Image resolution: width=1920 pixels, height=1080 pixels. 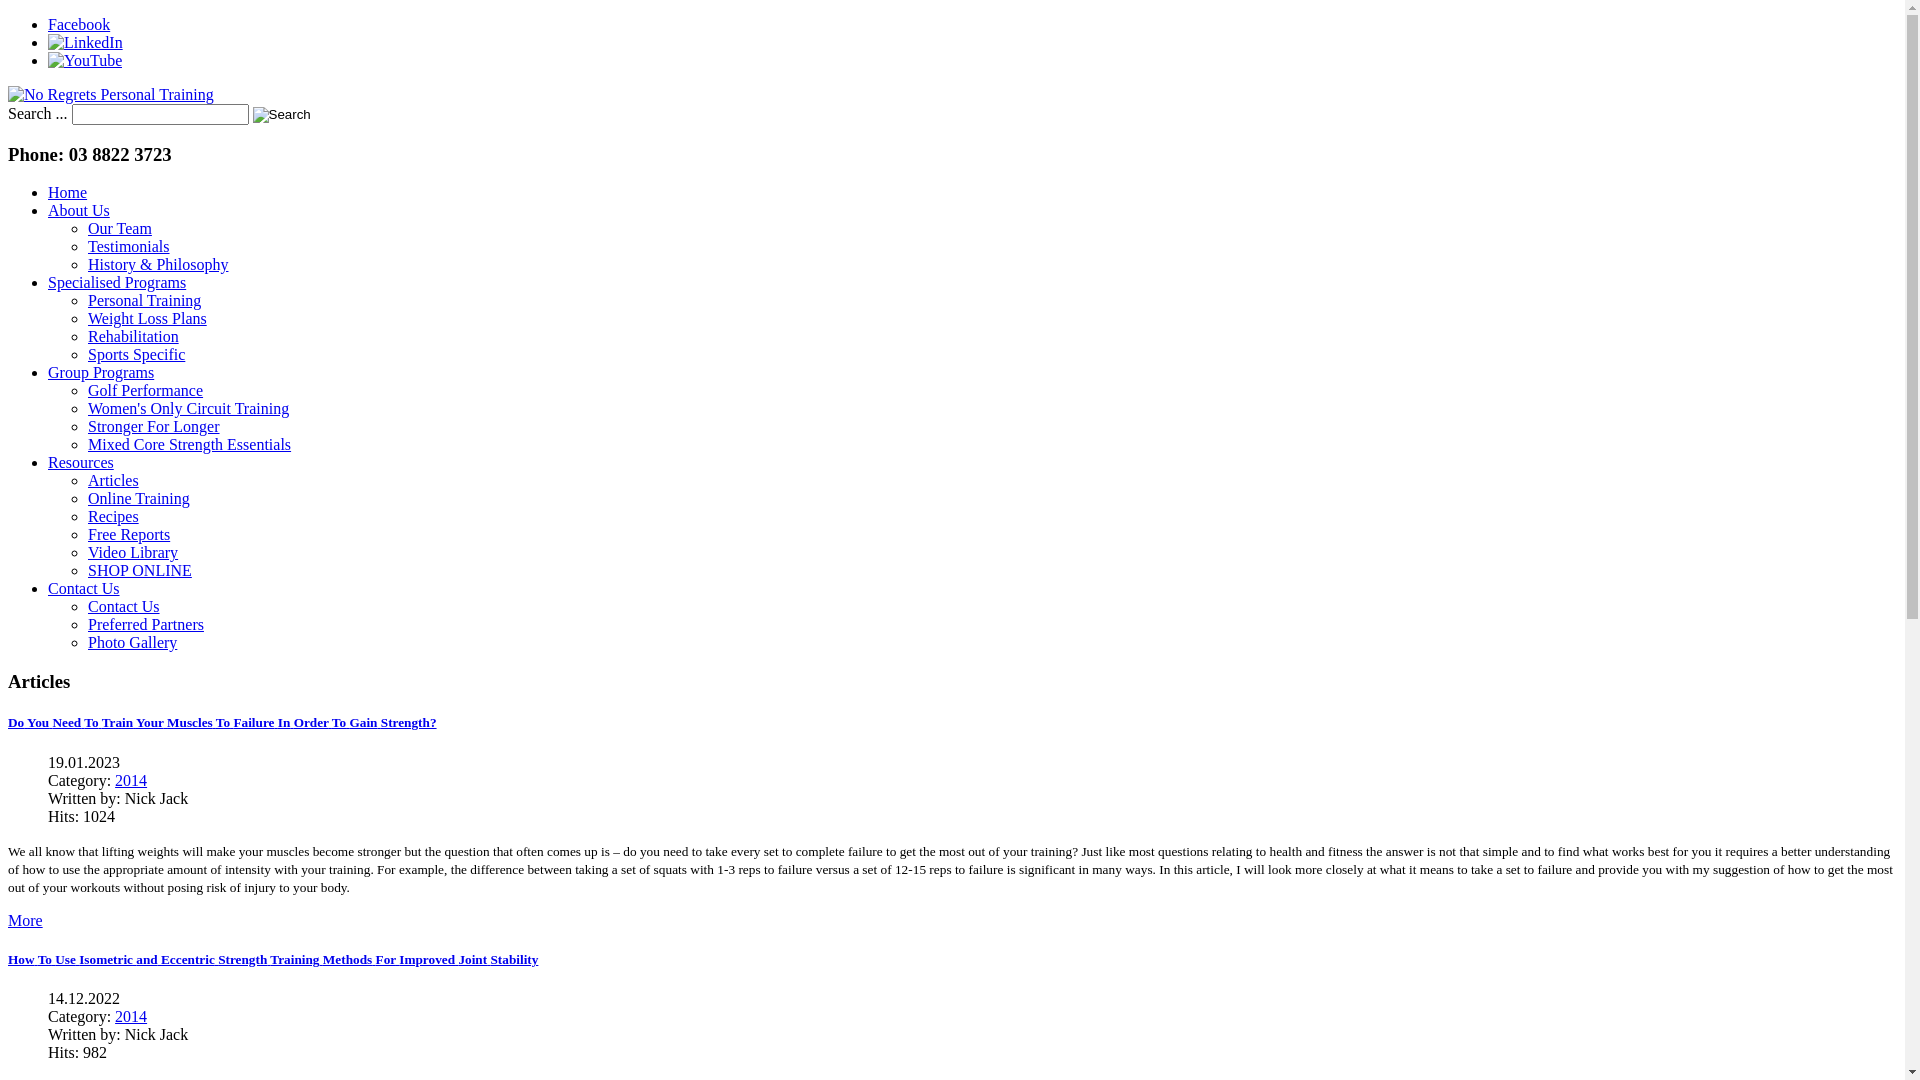 I want to click on Recipes, so click(x=114, y=516).